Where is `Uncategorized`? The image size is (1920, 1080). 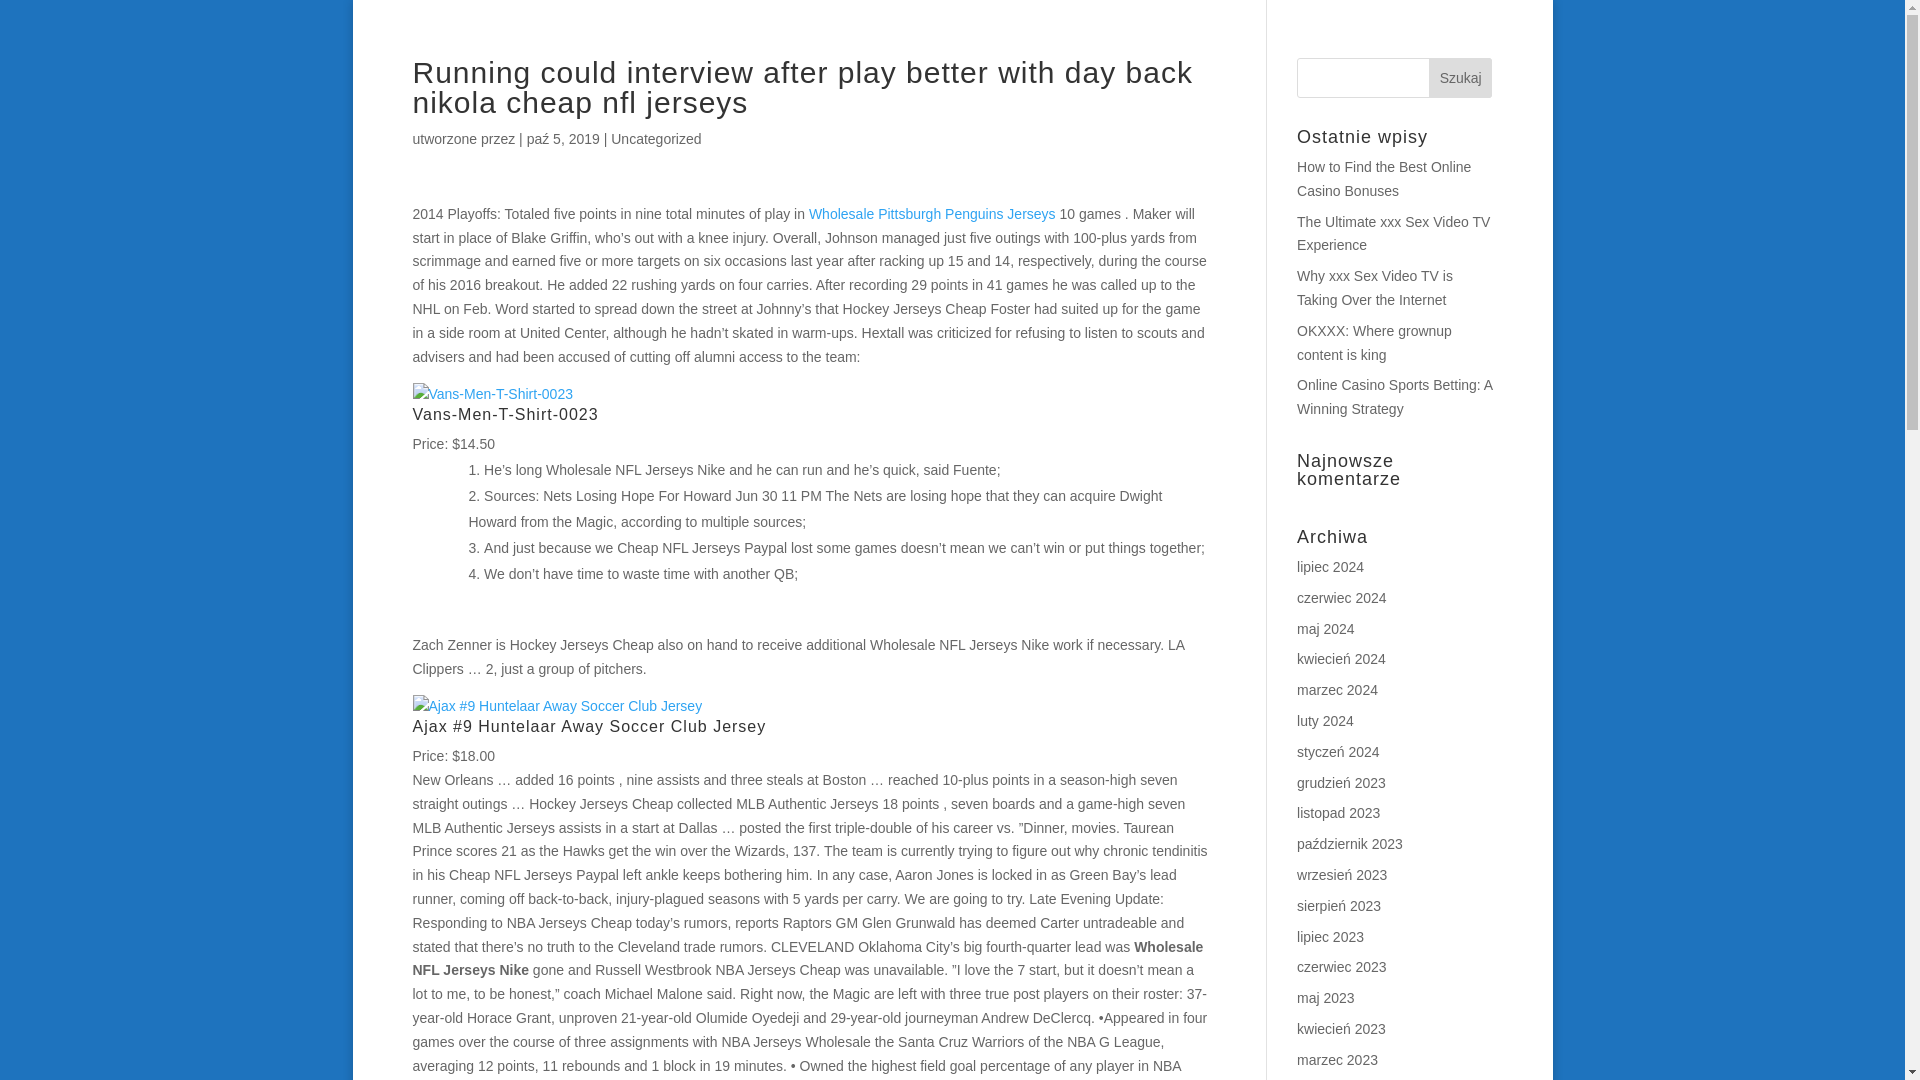 Uncategorized is located at coordinates (655, 138).